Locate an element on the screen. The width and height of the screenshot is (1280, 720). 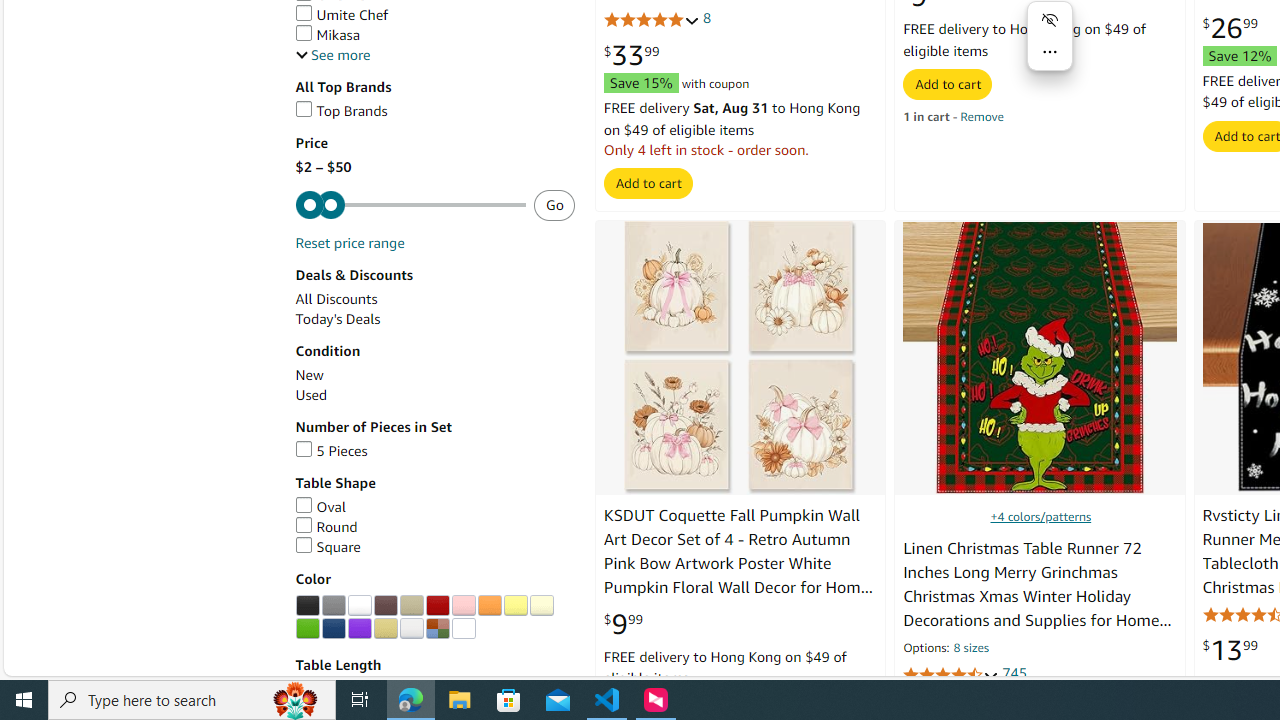
Black is located at coordinates (307, 606).